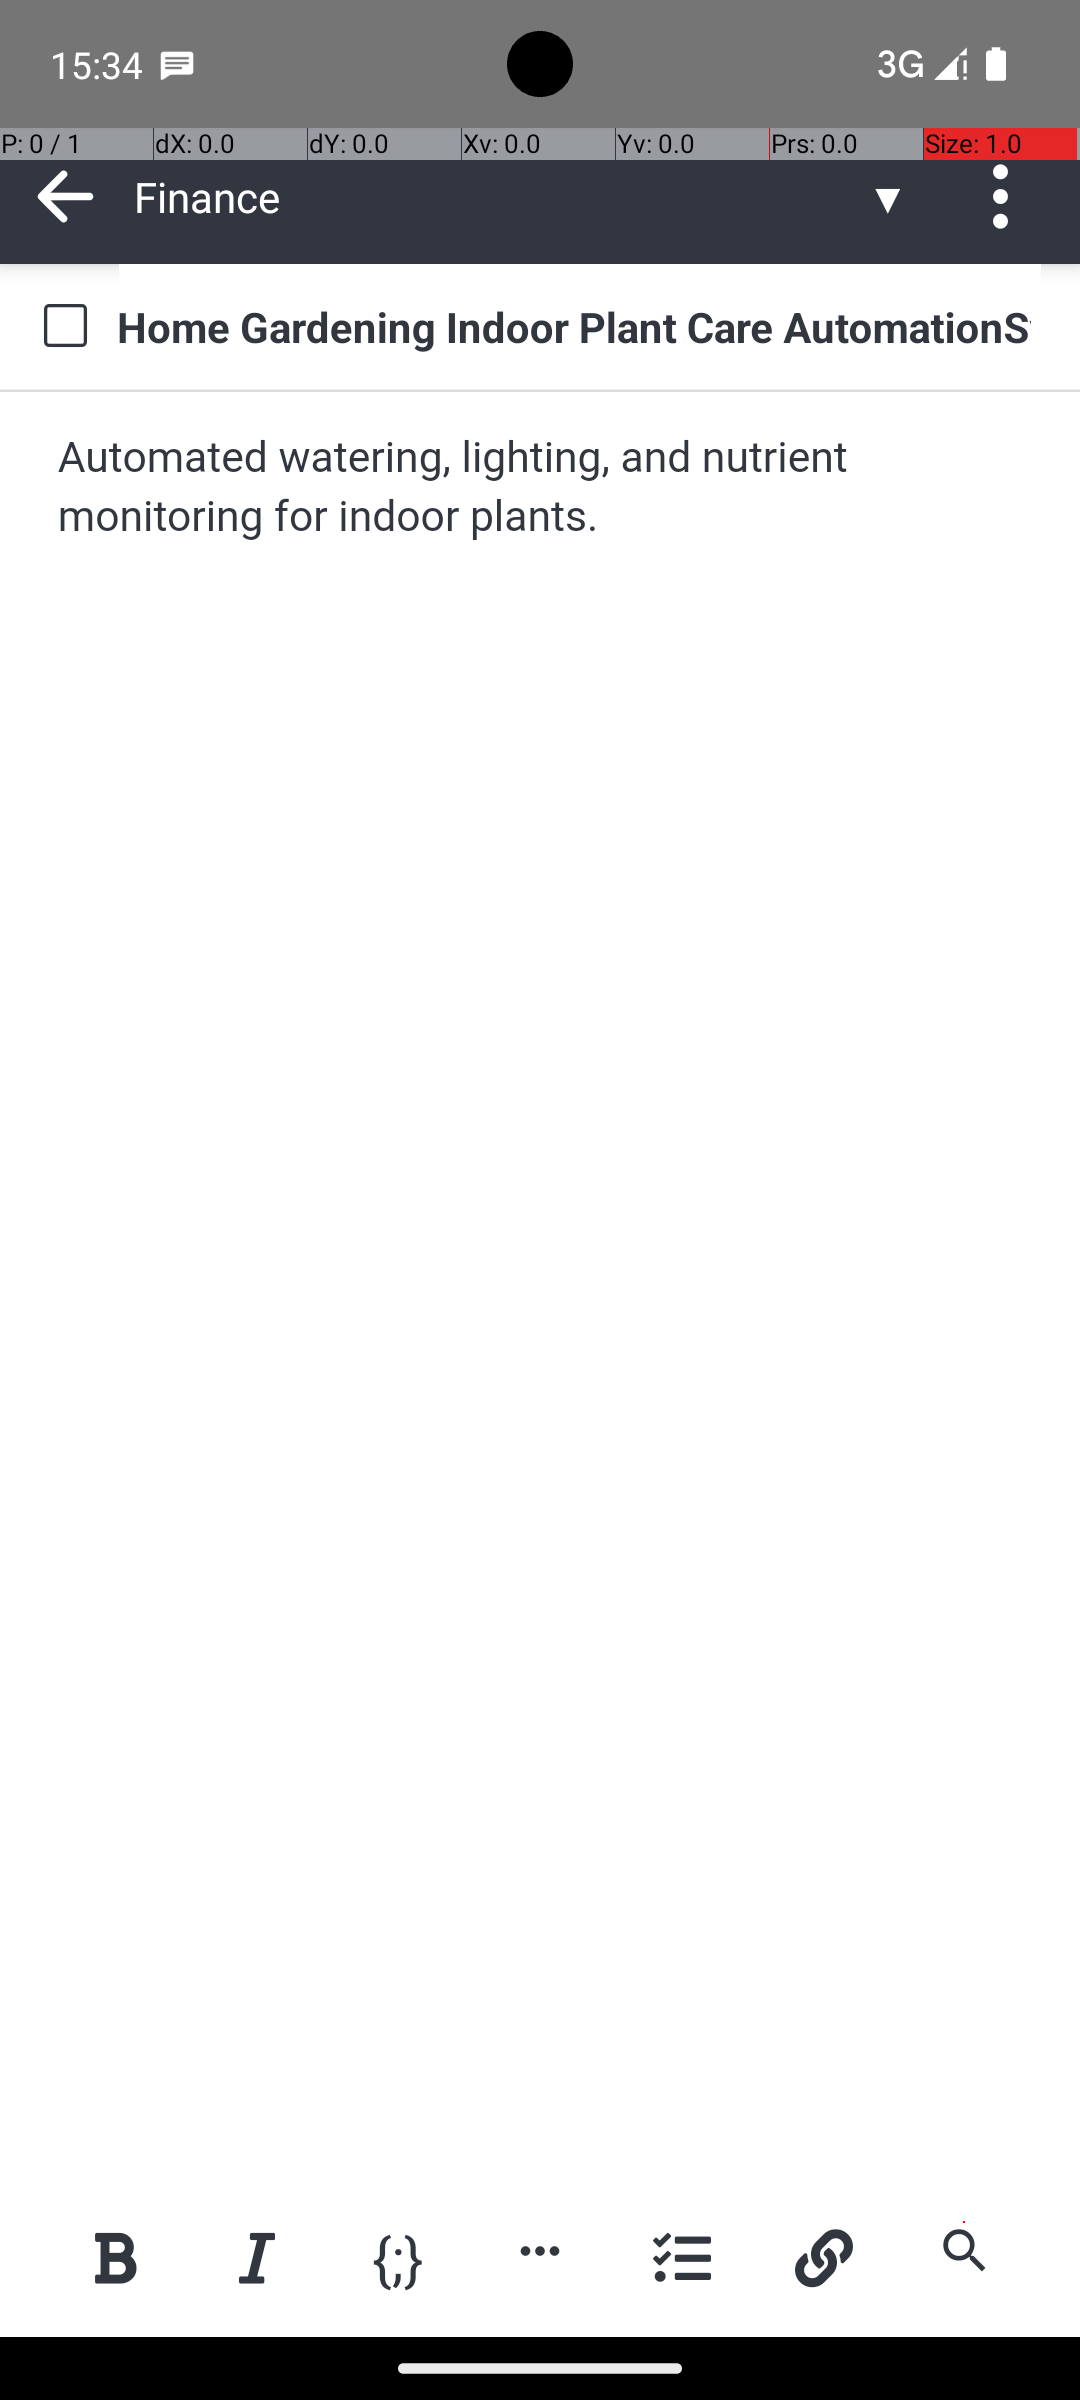 This screenshot has width=1080, height=2400. I want to click on , so click(66, 196).